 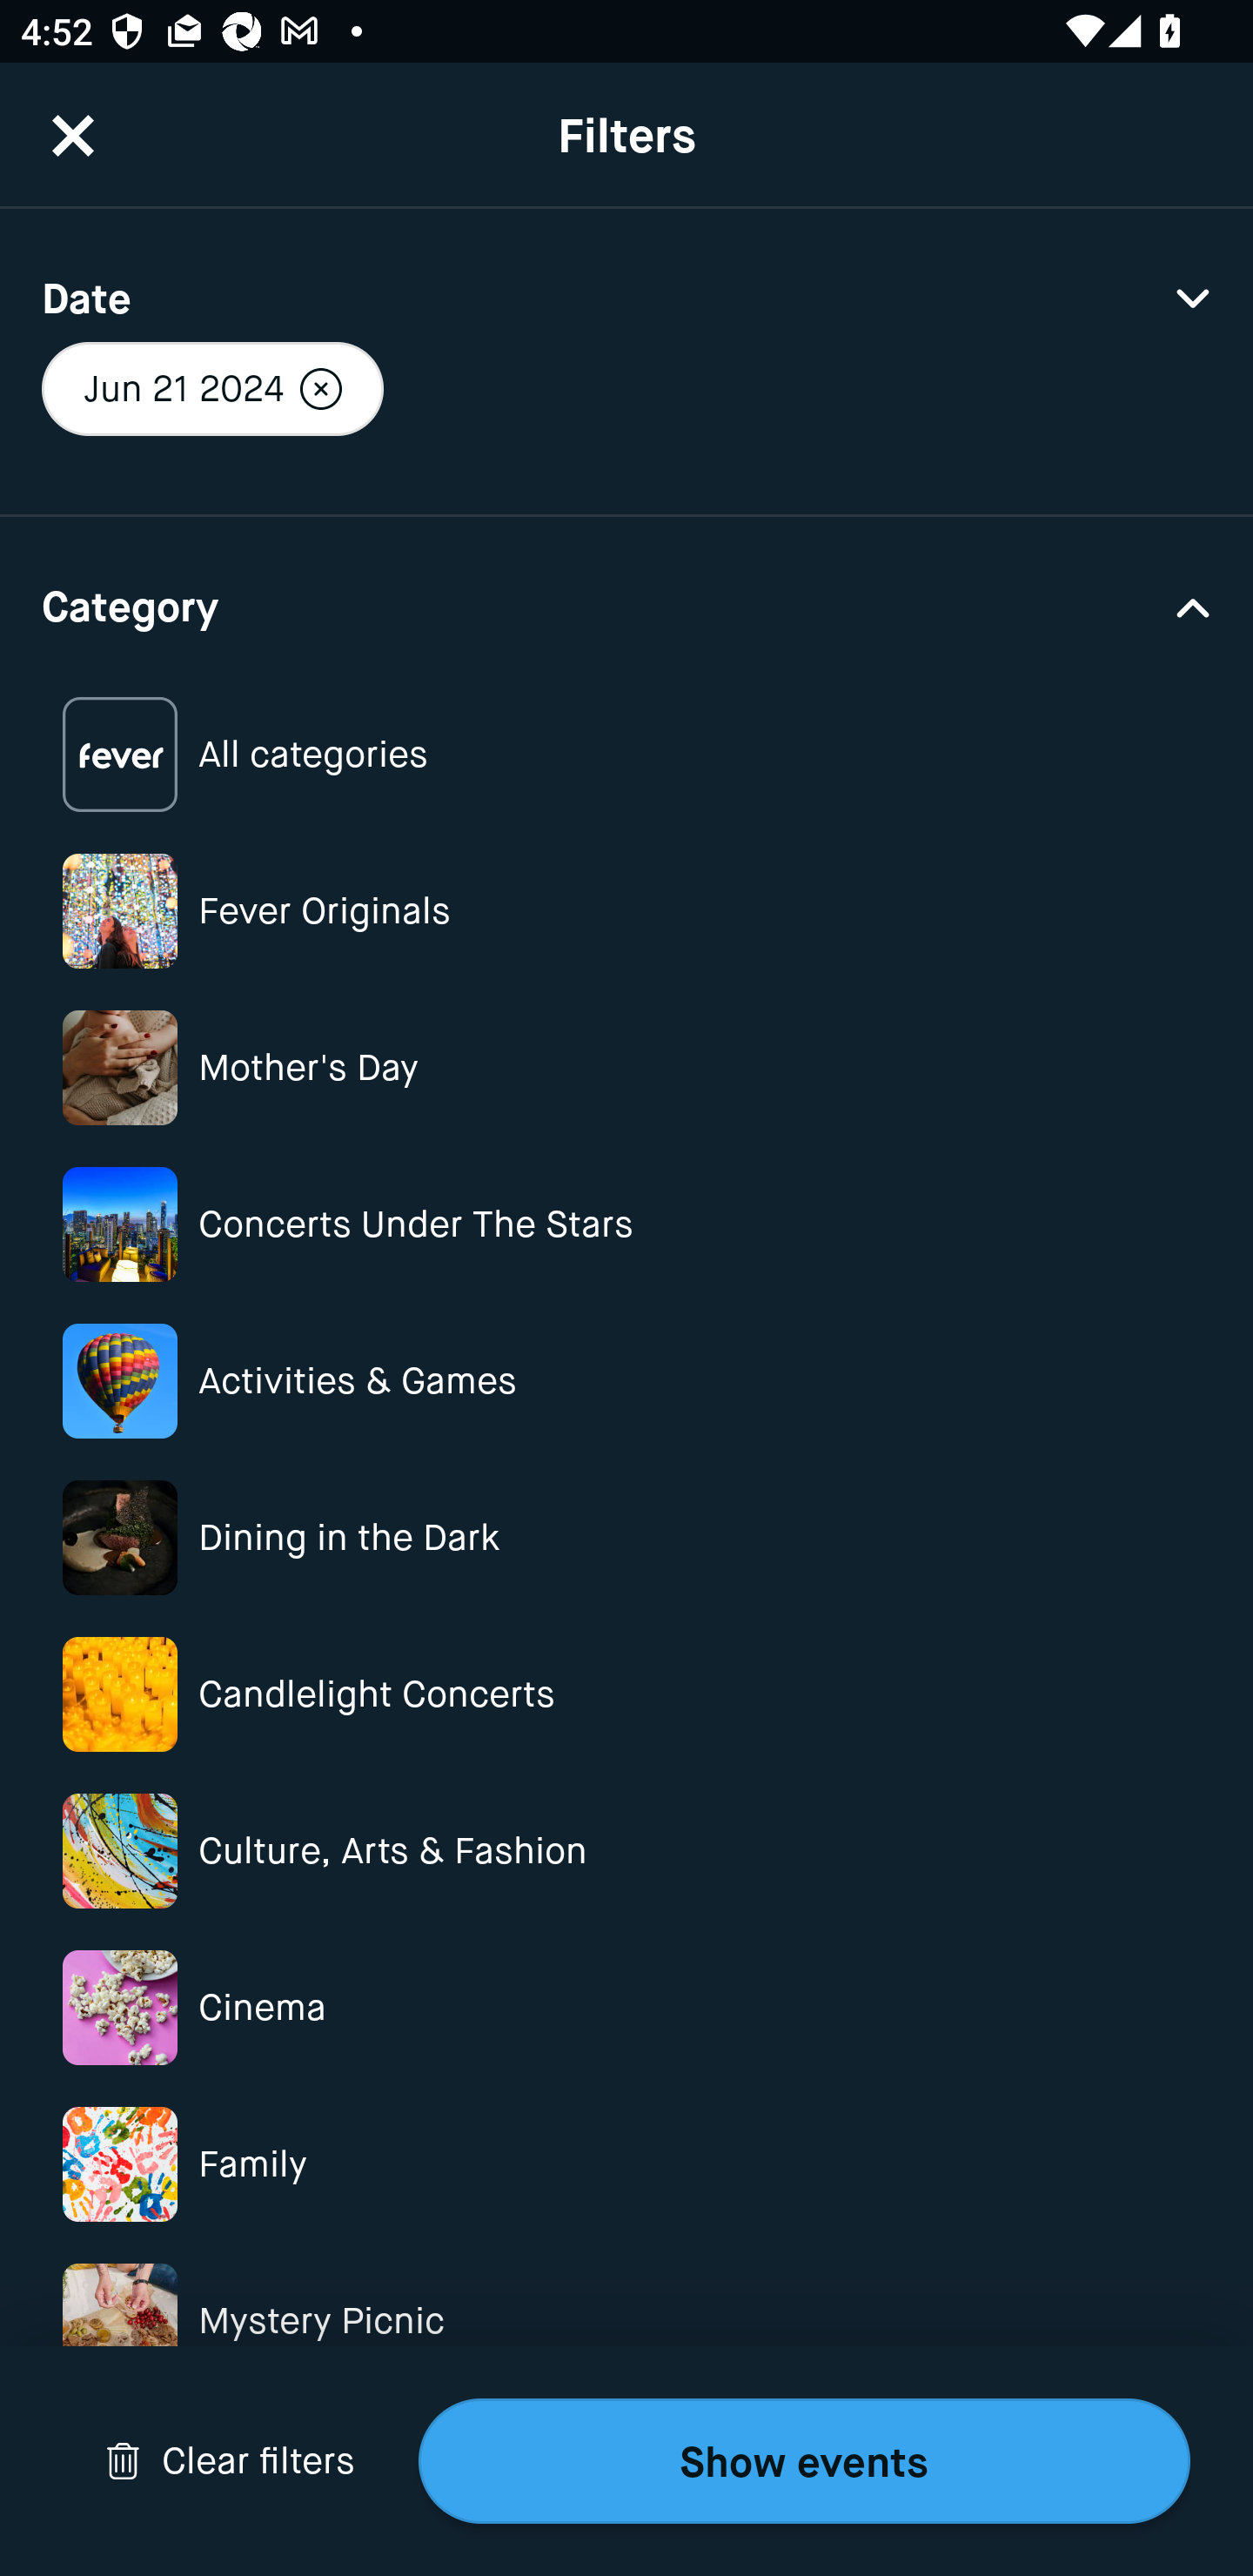 What do you see at coordinates (626, 2007) in the screenshot?
I see `Category Image Cinema` at bounding box center [626, 2007].